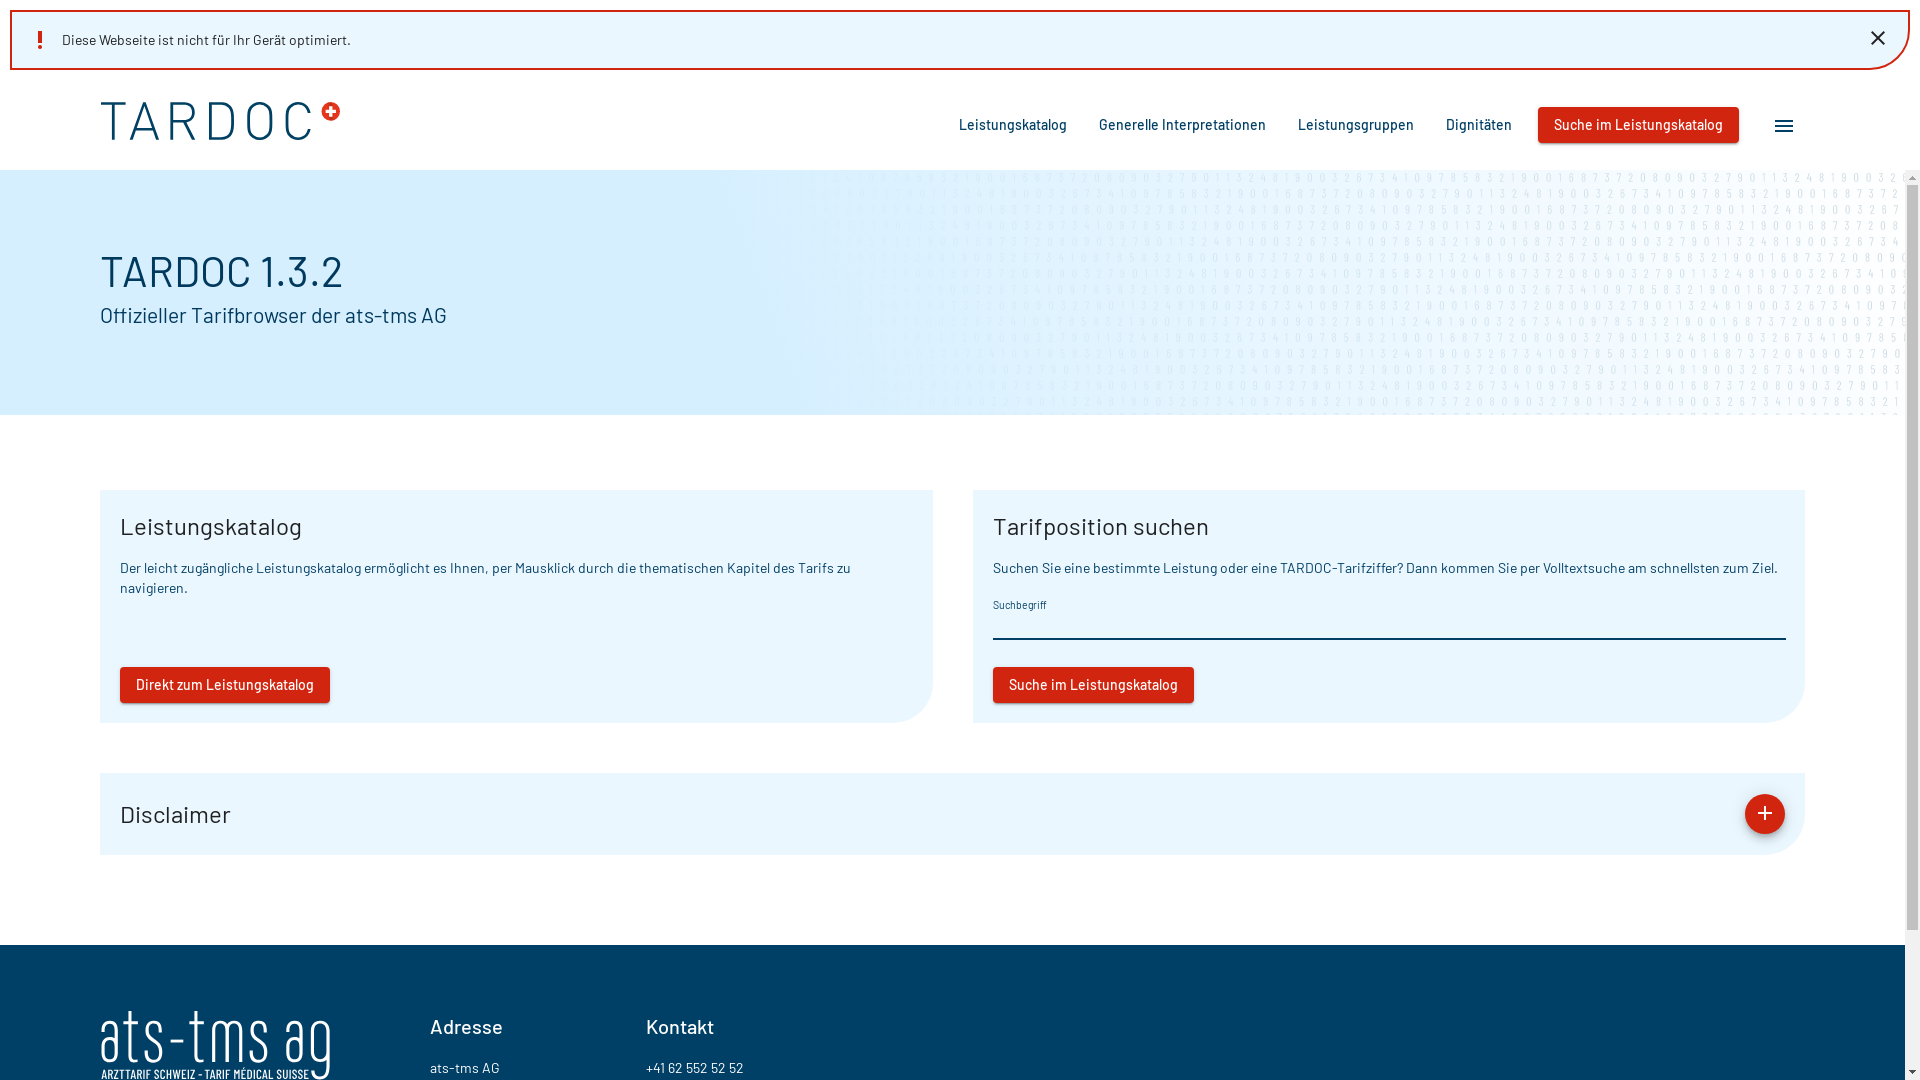 The image size is (1920, 1080). I want to click on Suche im Leistungskatalog, so click(1638, 125).